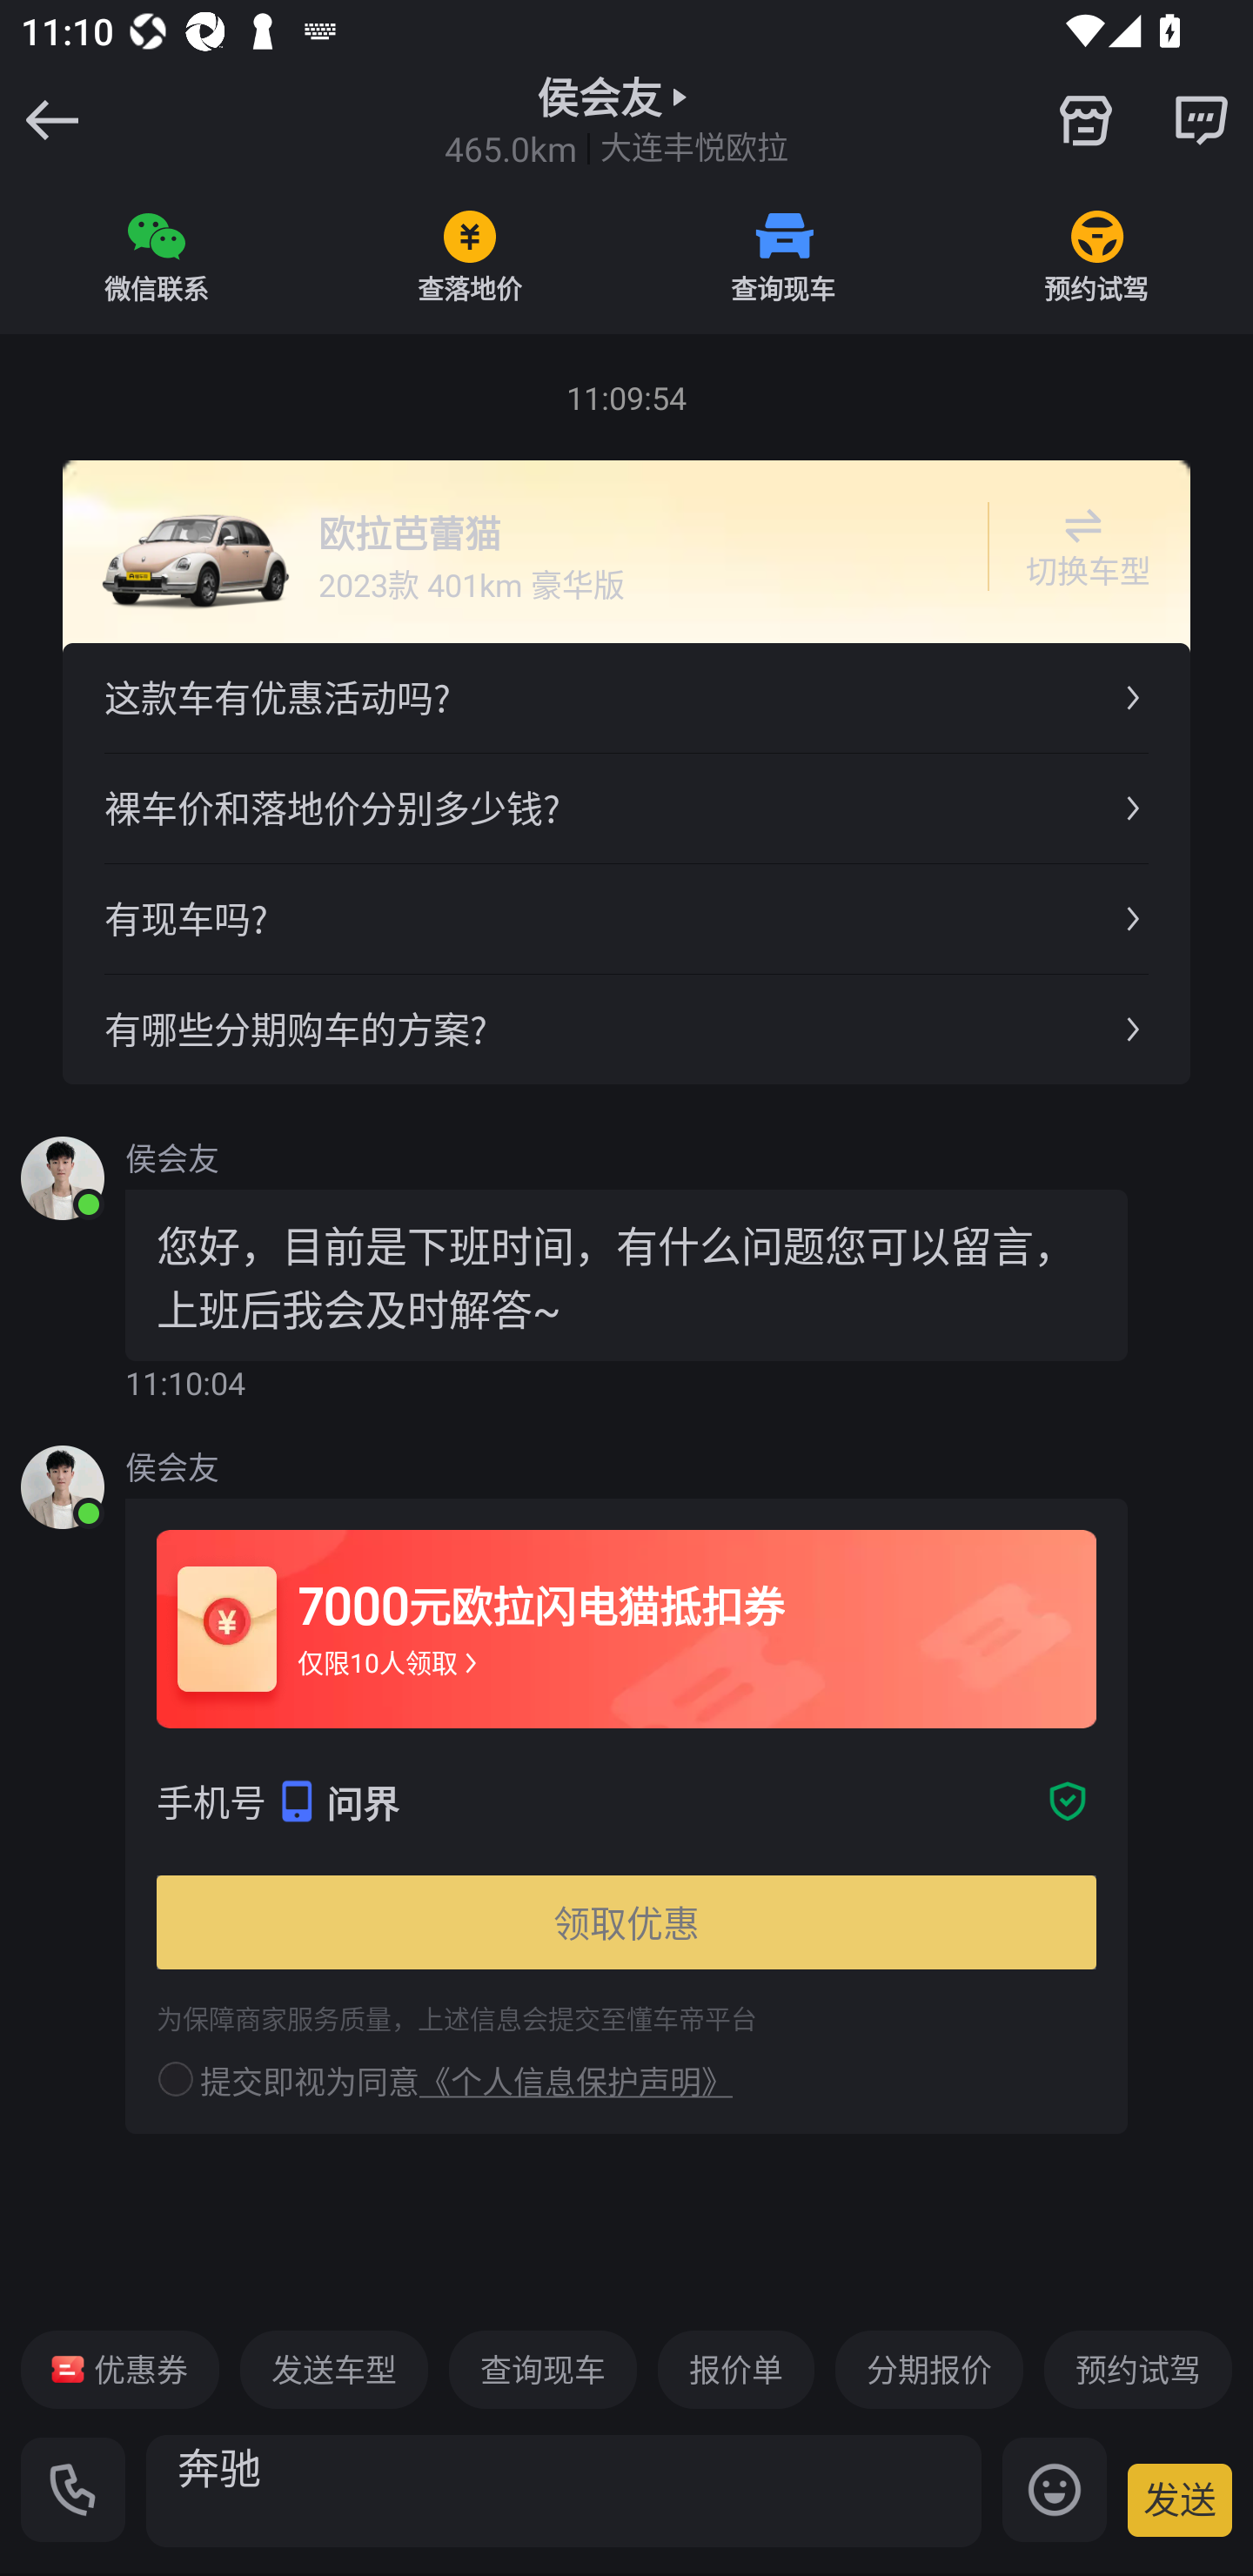  Describe the element at coordinates (542, 2369) in the screenshot. I see `查询现车` at that location.